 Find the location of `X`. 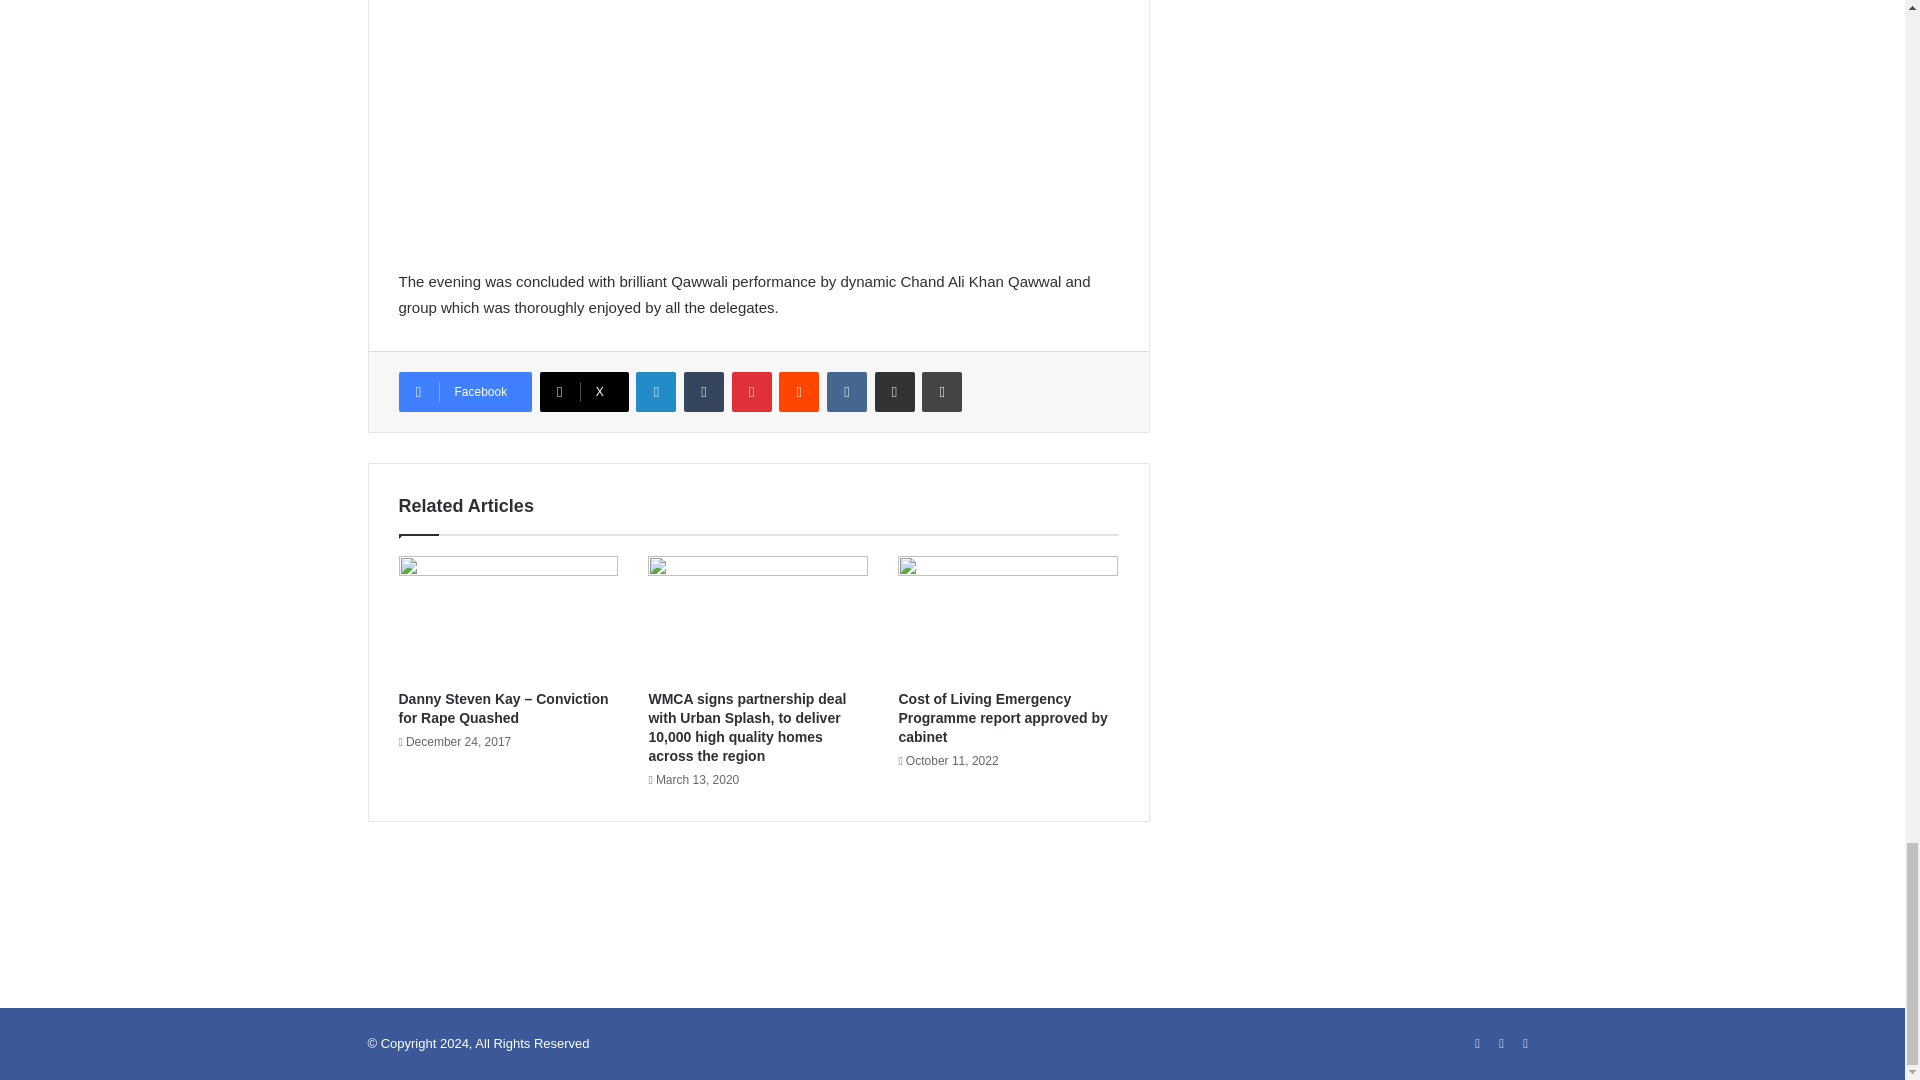

X is located at coordinates (584, 391).